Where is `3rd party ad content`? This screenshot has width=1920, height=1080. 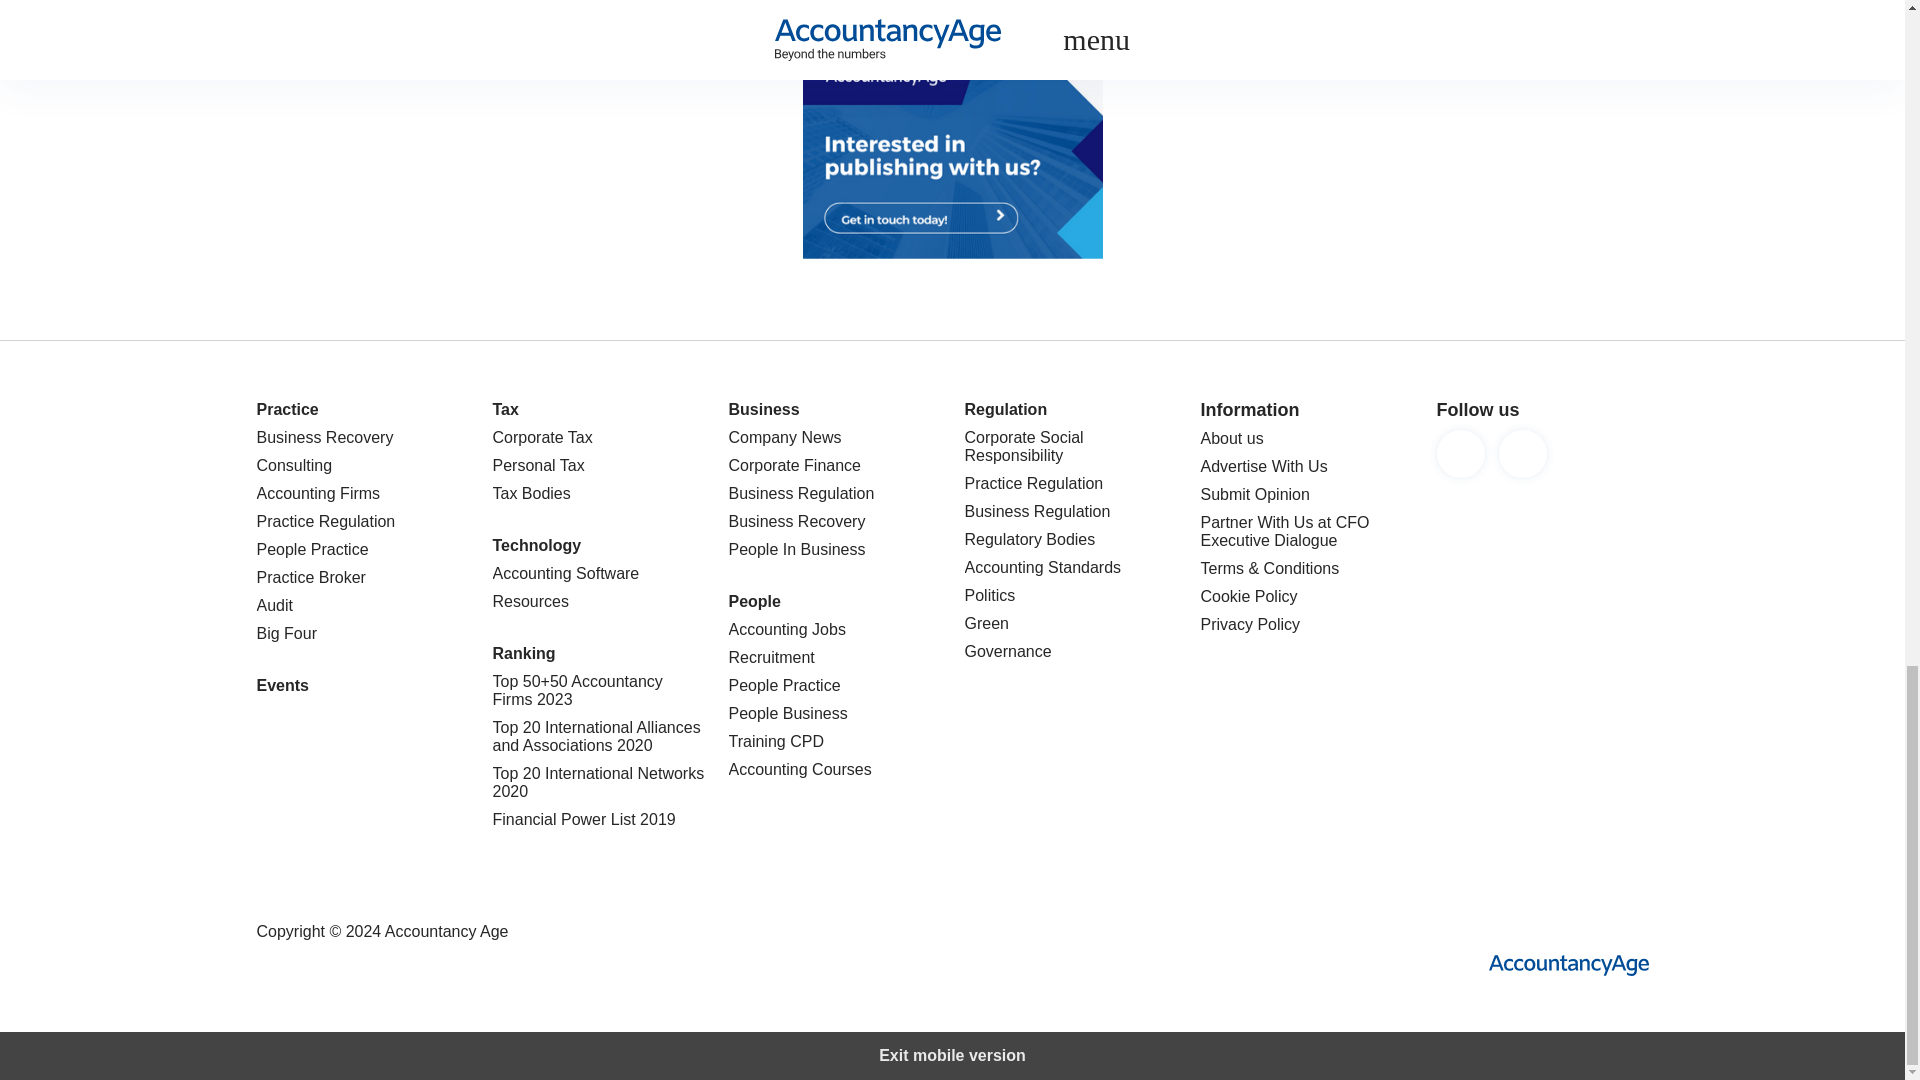
3rd party ad content is located at coordinates (952, 150).